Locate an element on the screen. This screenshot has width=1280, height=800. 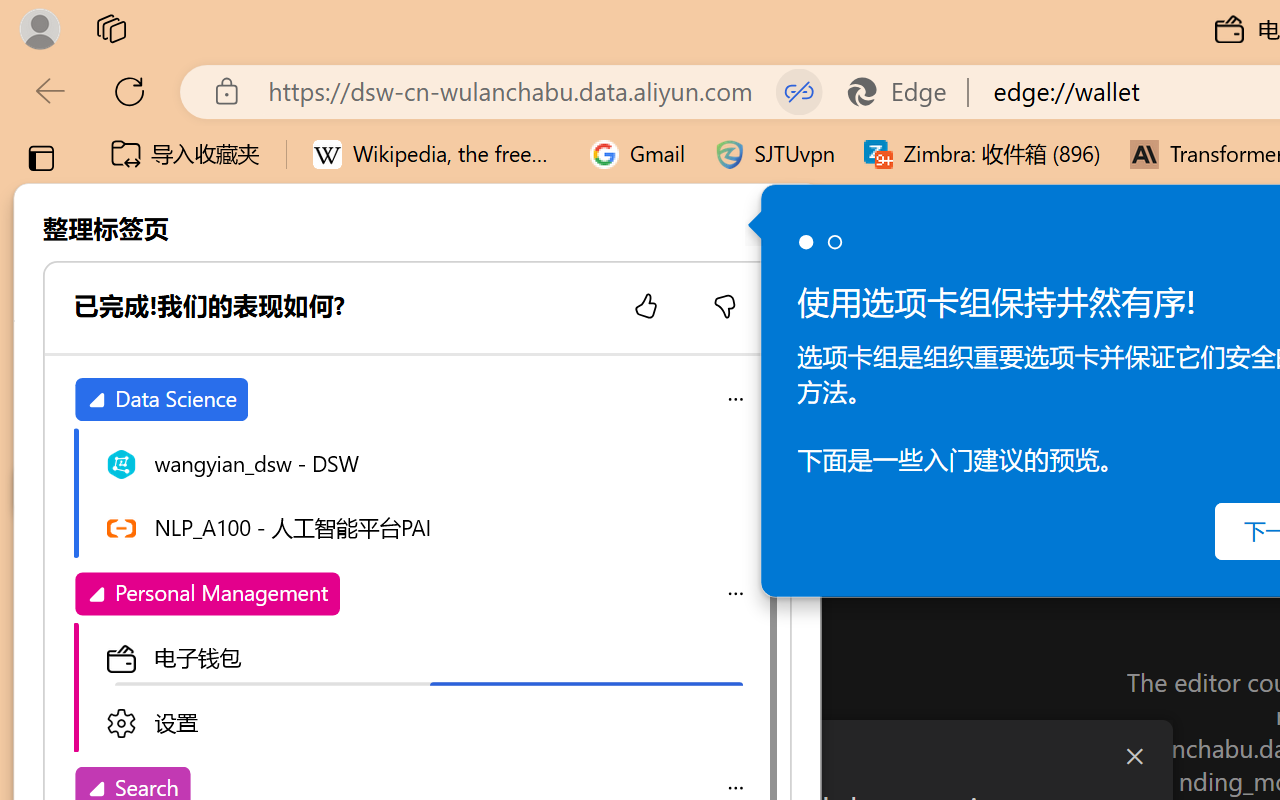
Class: actions-container is located at coordinates (704, 756).